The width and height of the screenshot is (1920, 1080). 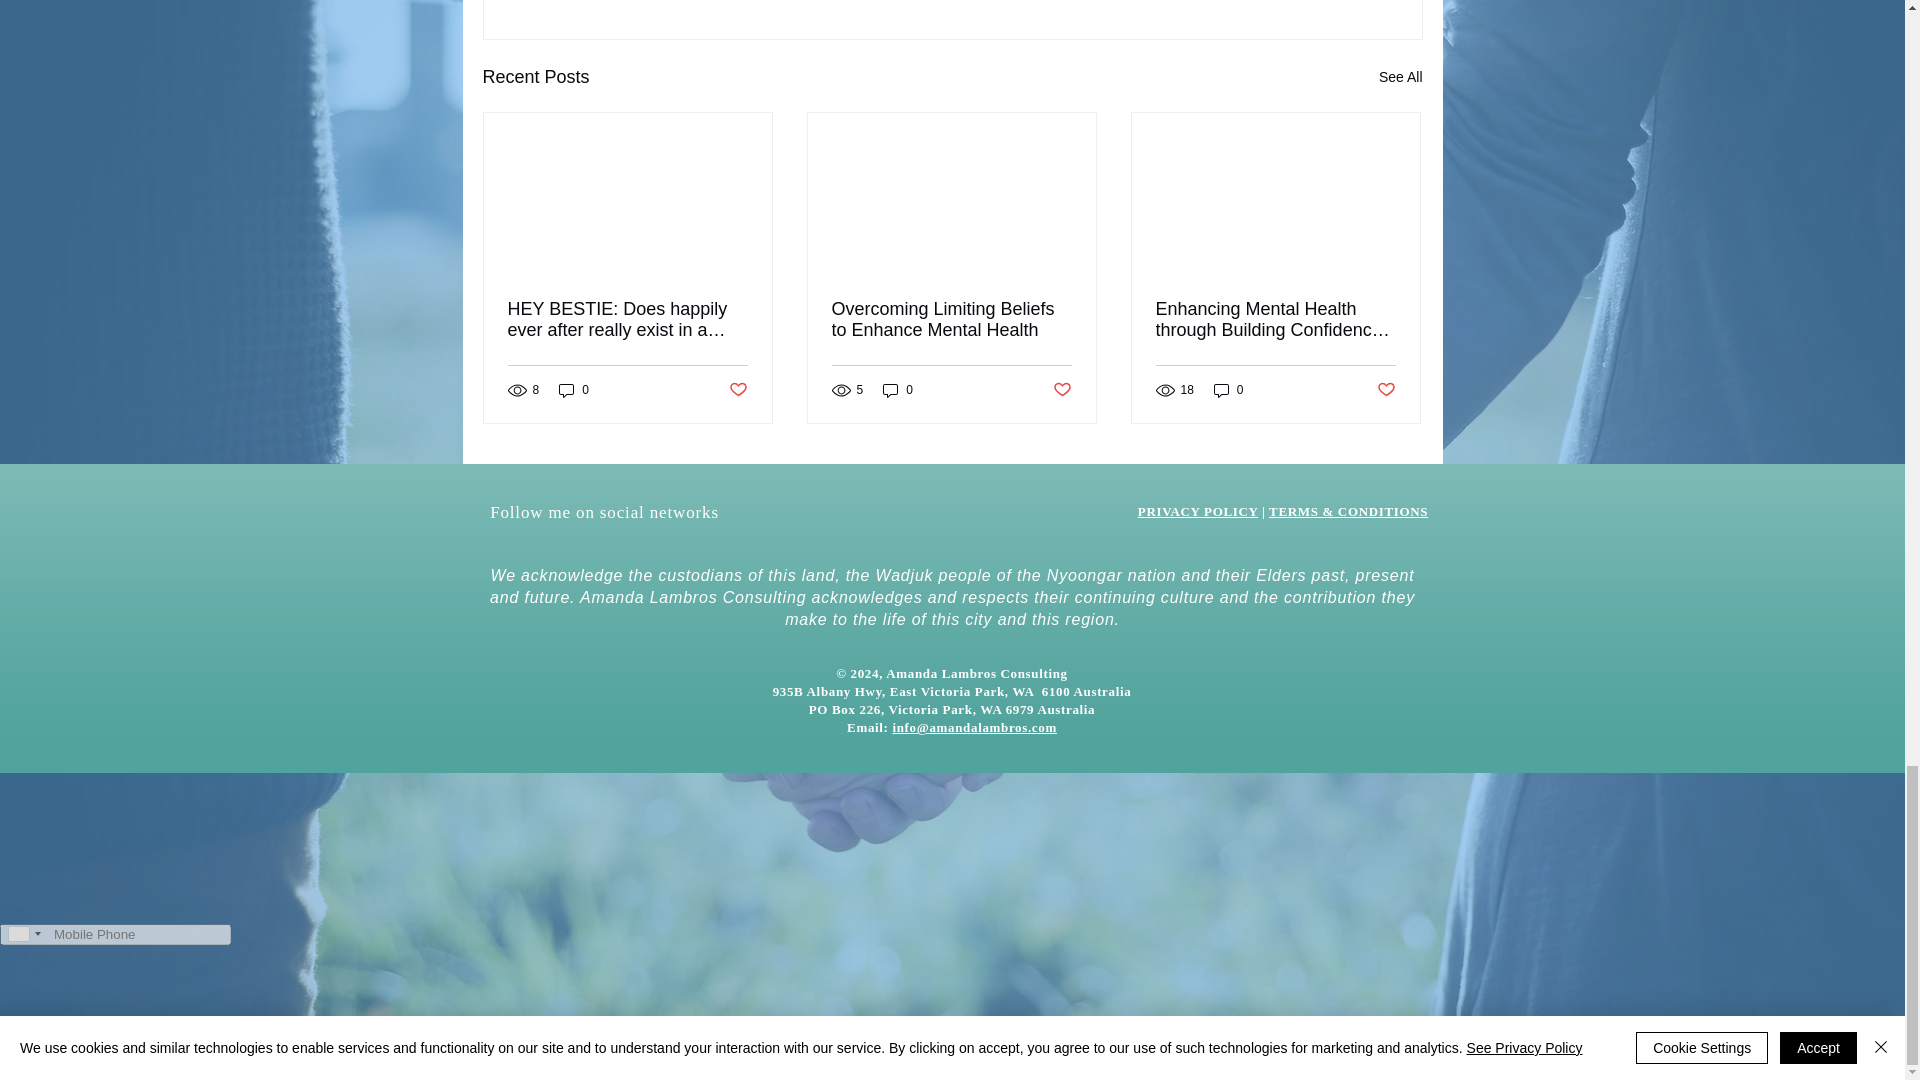 What do you see at coordinates (736, 390) in the screenshot?
I see `Post not marked as liked` at bounding box center [736, 390].